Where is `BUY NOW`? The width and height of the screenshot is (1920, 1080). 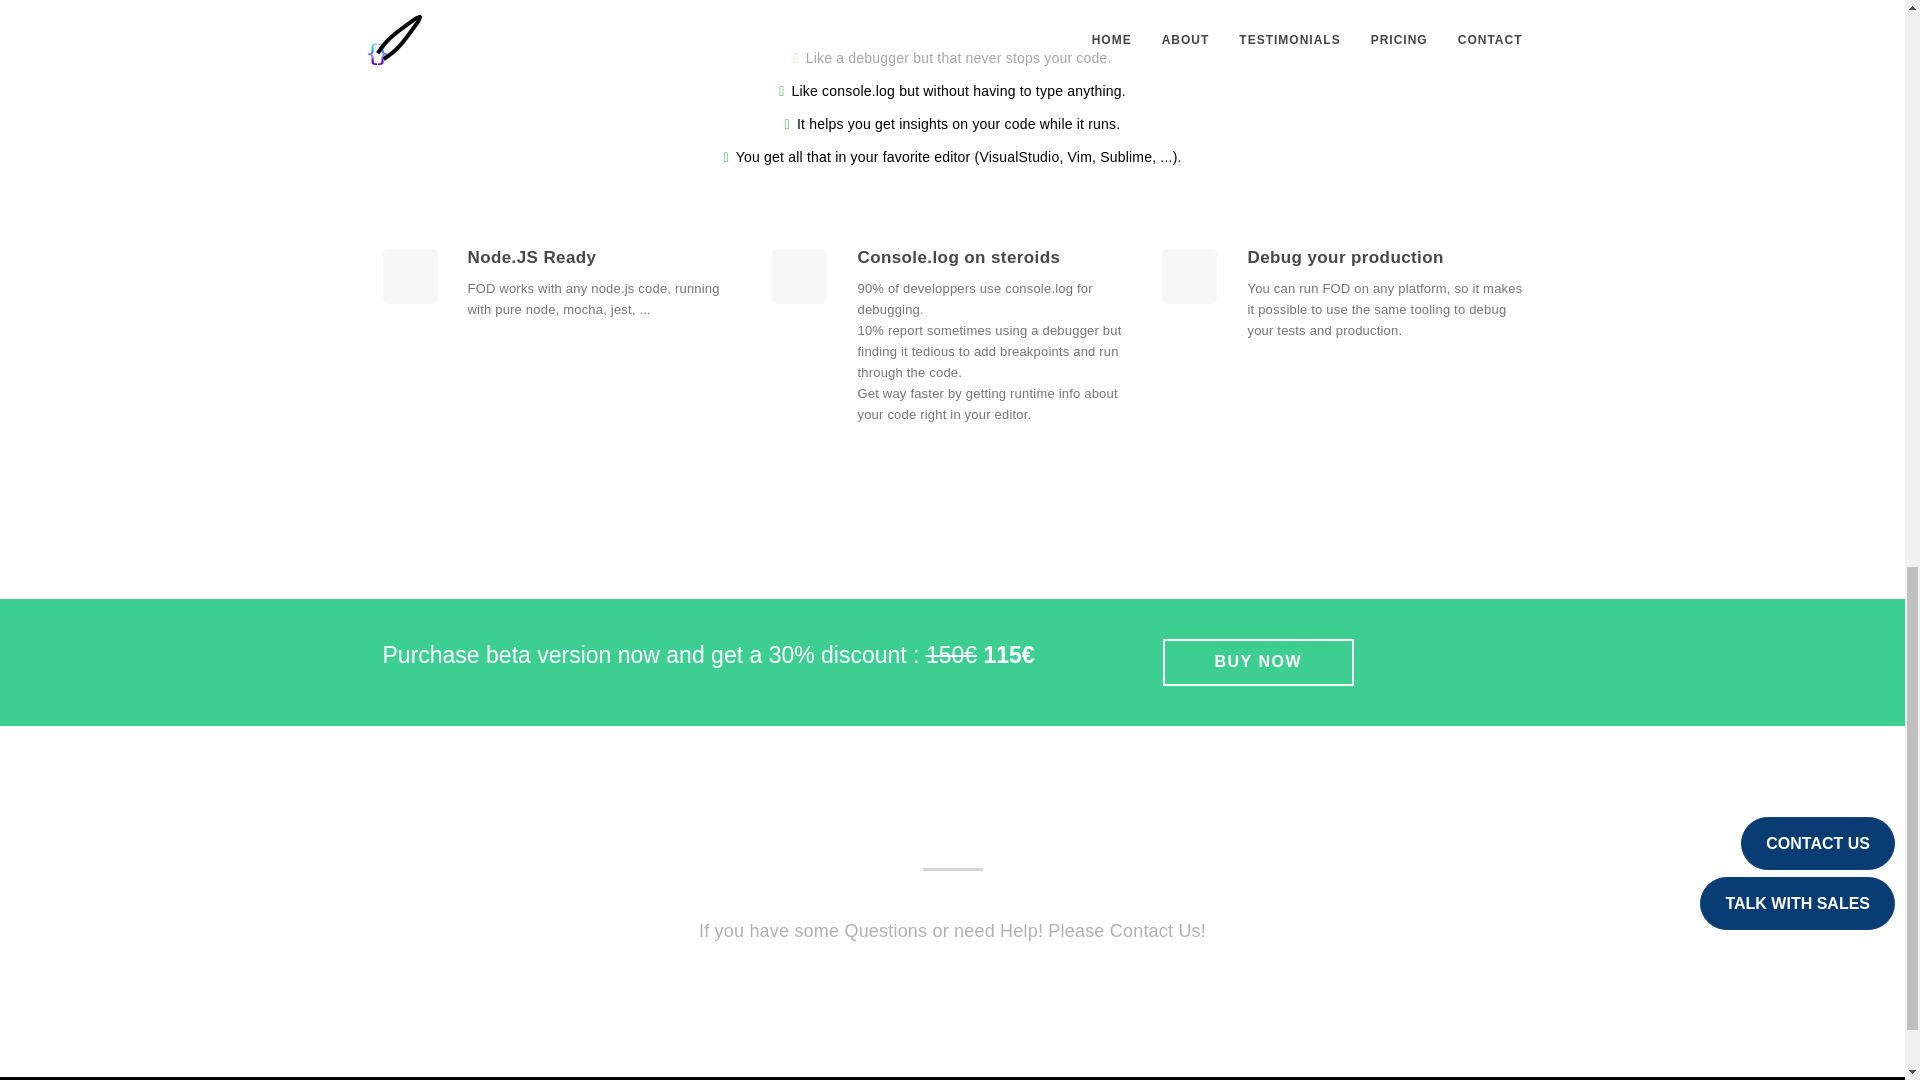
BUY NOW is located at coordinates (1257, 662).